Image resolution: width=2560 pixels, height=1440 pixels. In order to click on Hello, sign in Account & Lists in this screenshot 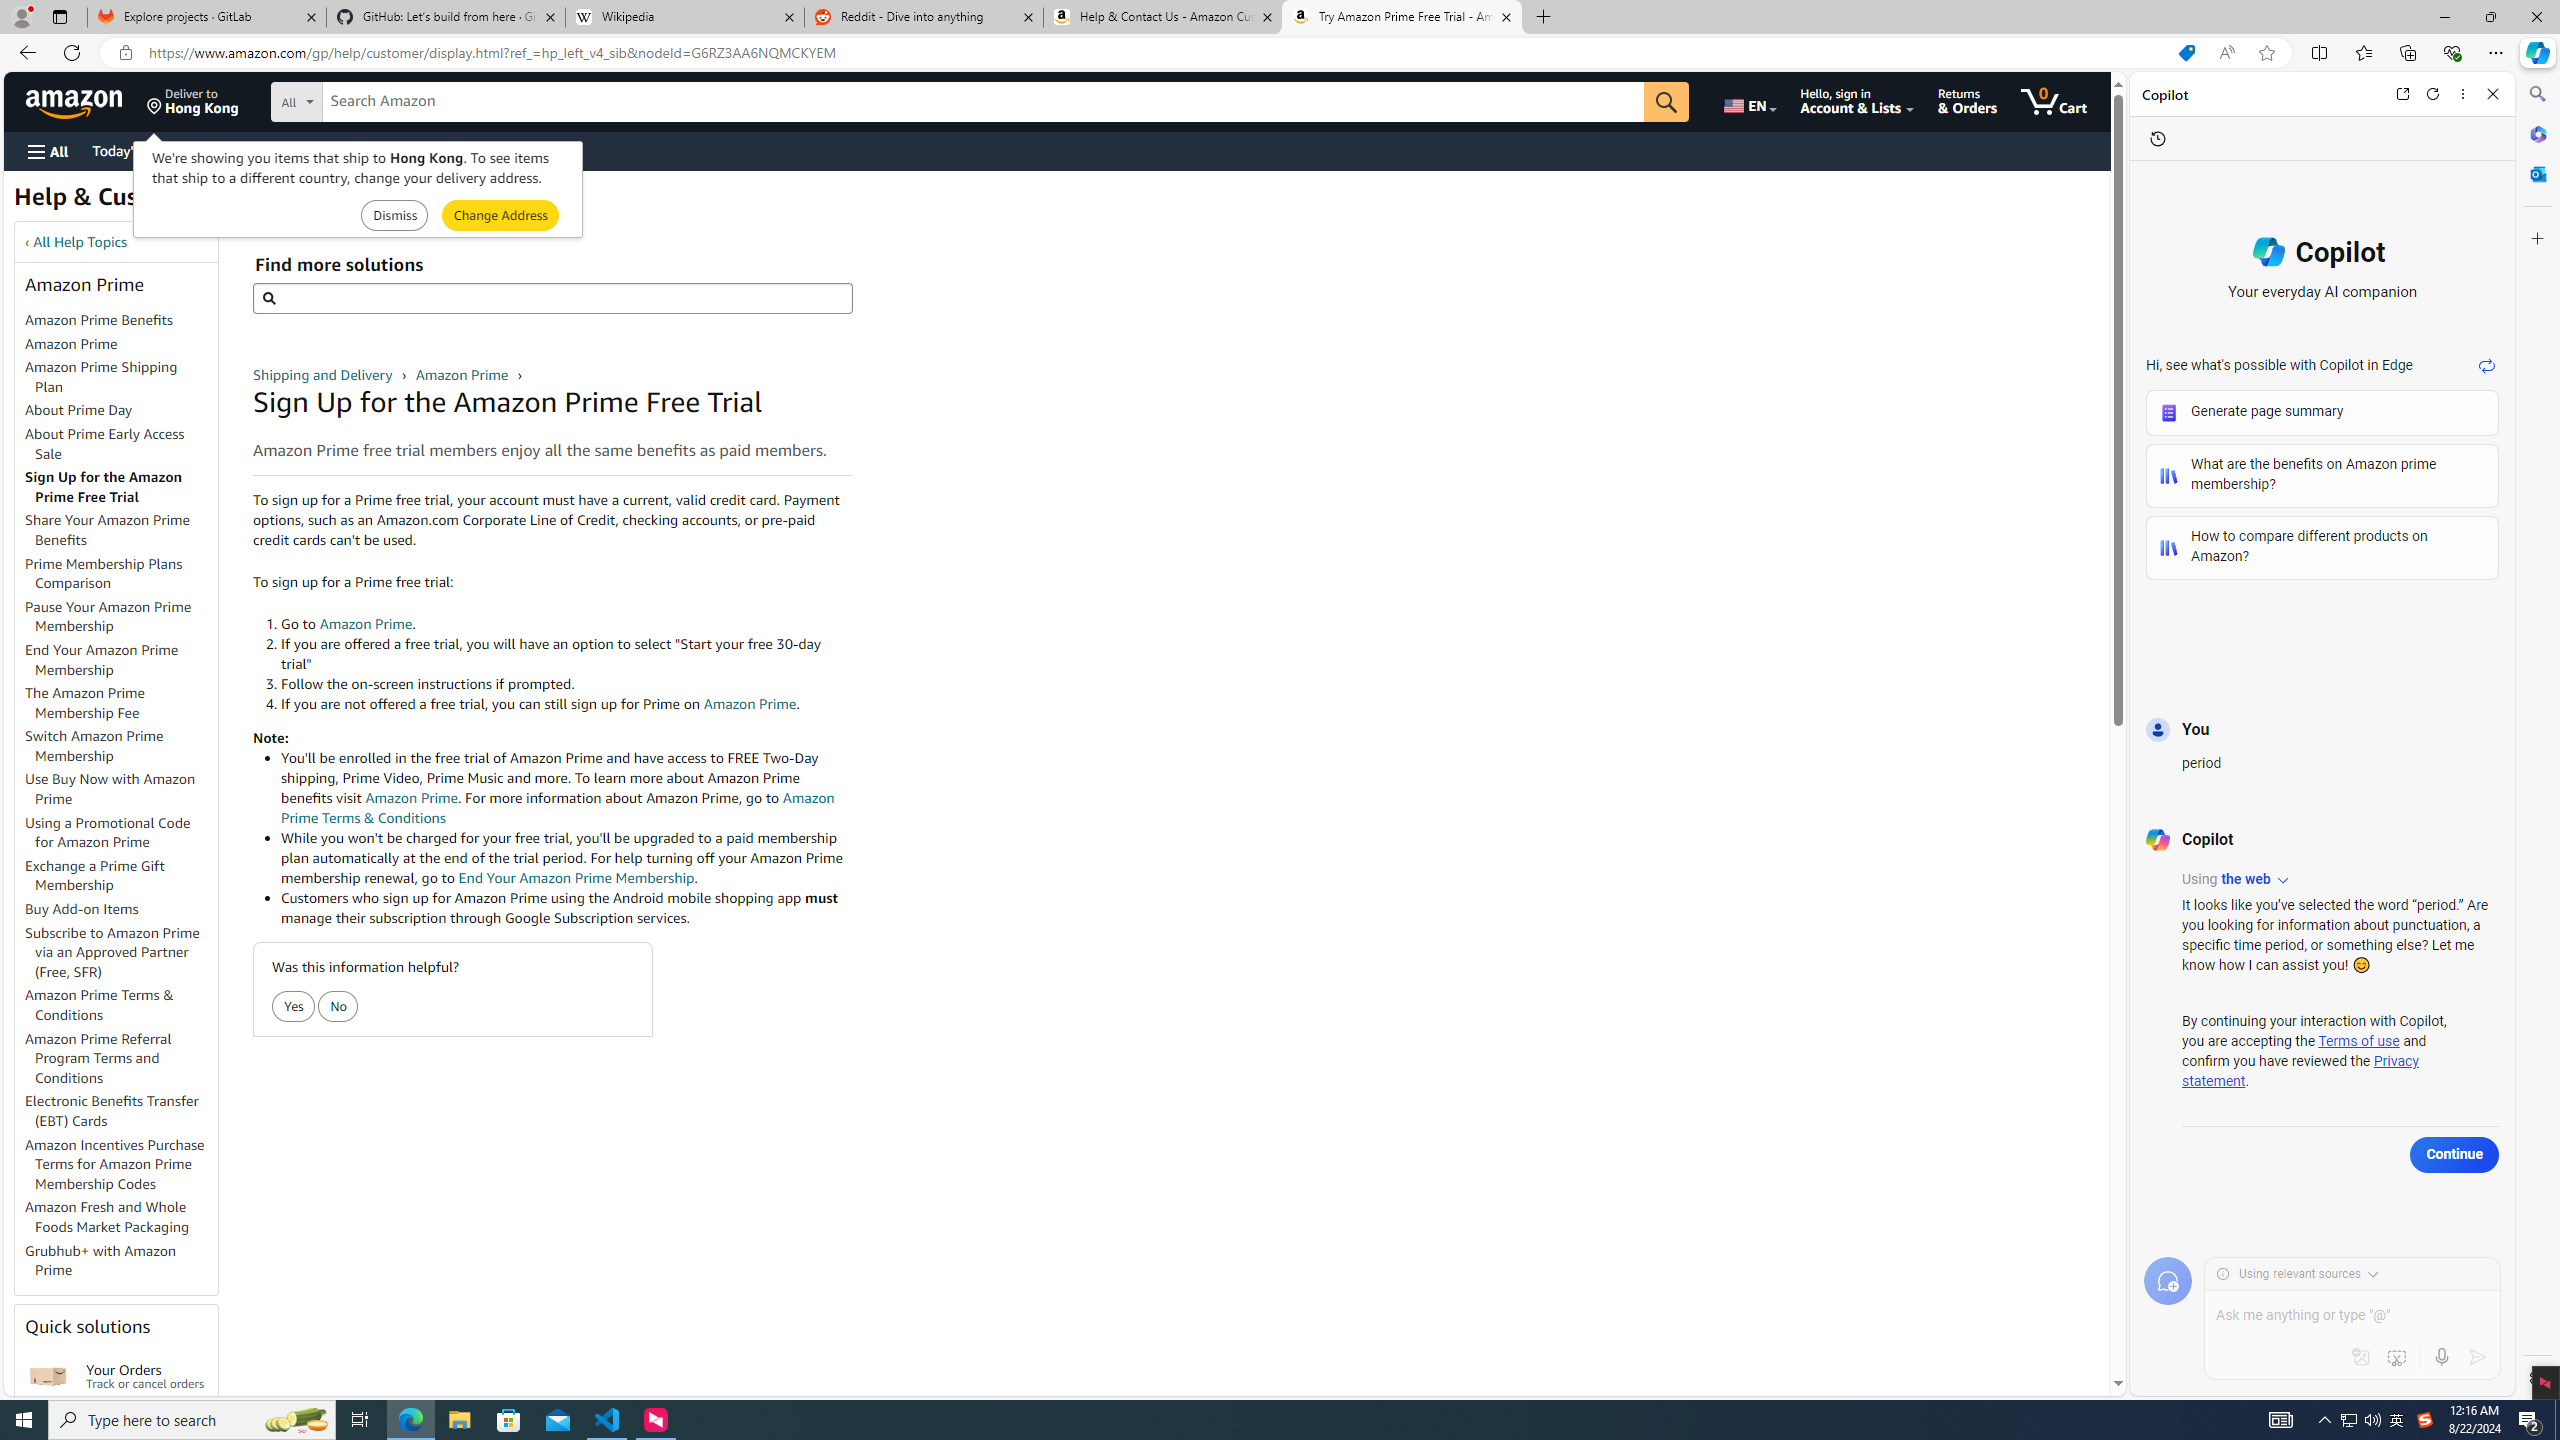, I will do `click(1858, 101)`.